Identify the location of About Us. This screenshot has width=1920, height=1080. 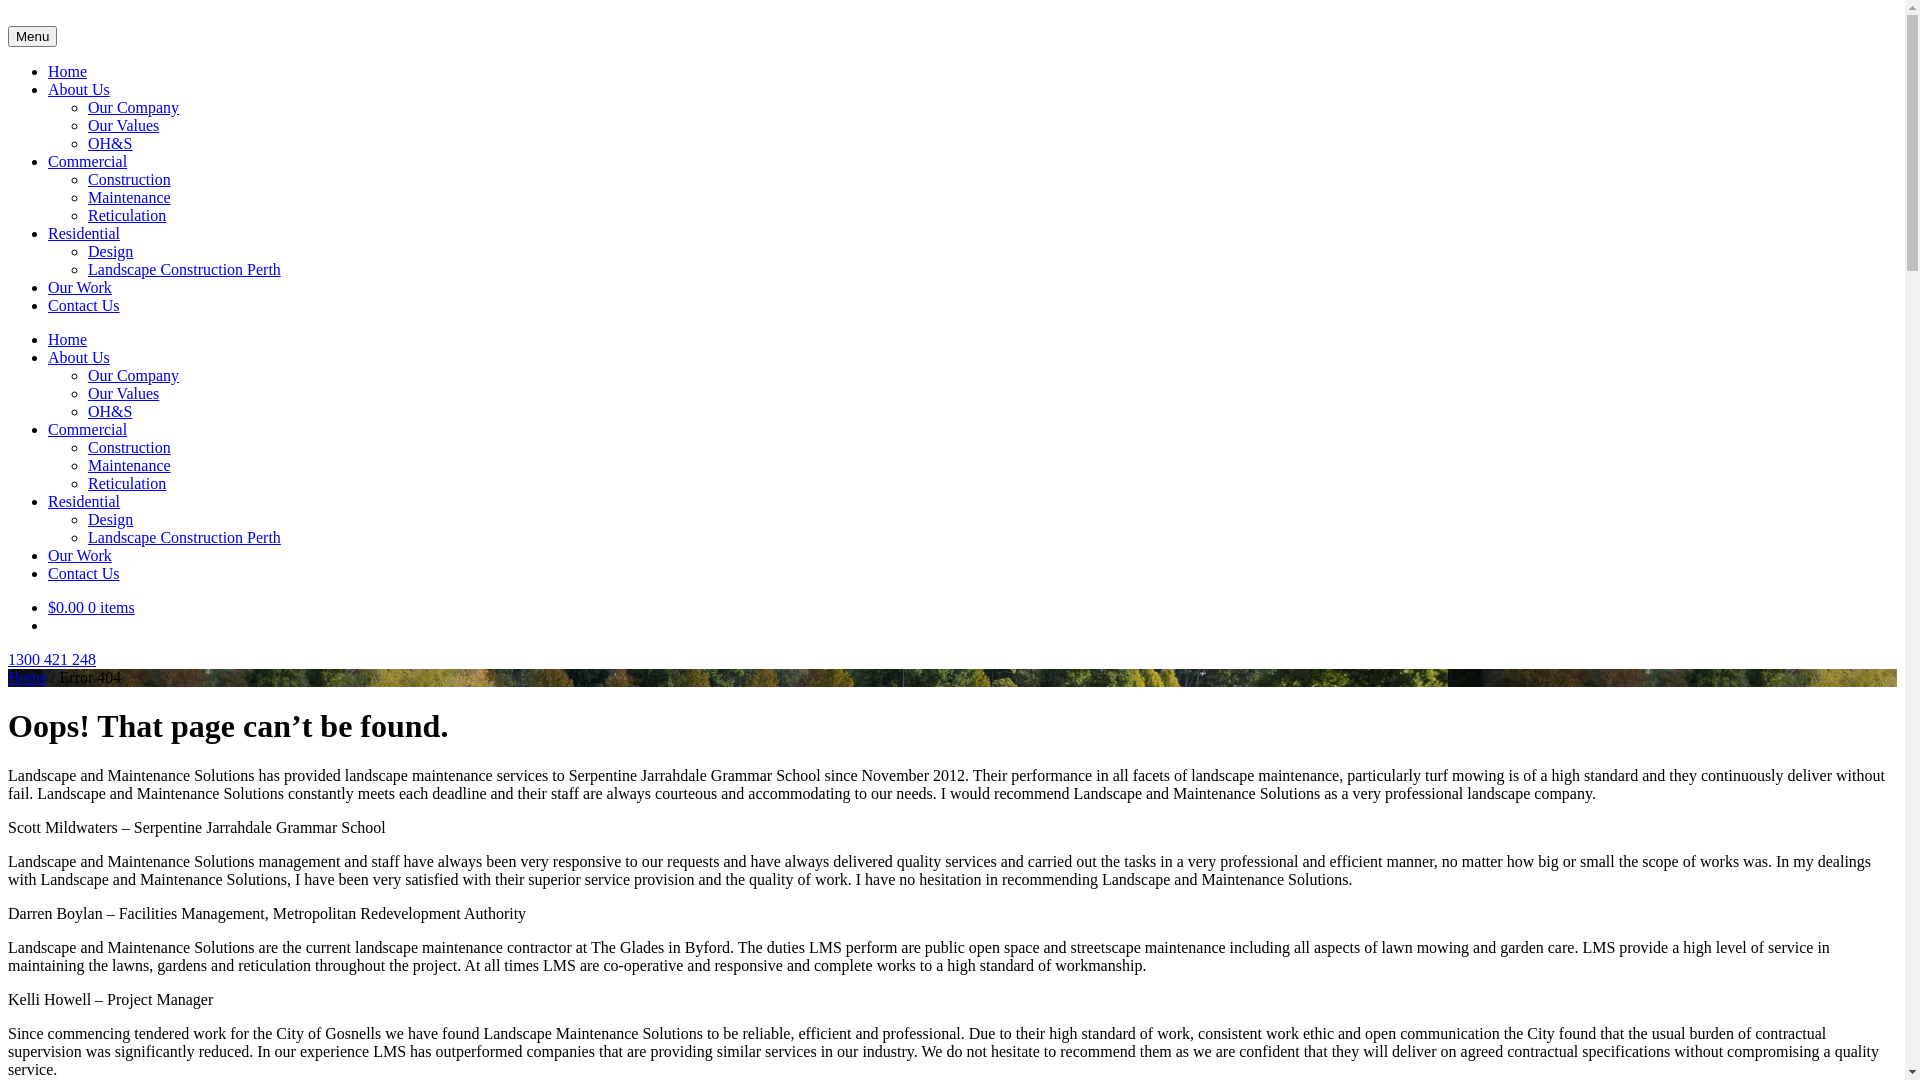
(79, 358).